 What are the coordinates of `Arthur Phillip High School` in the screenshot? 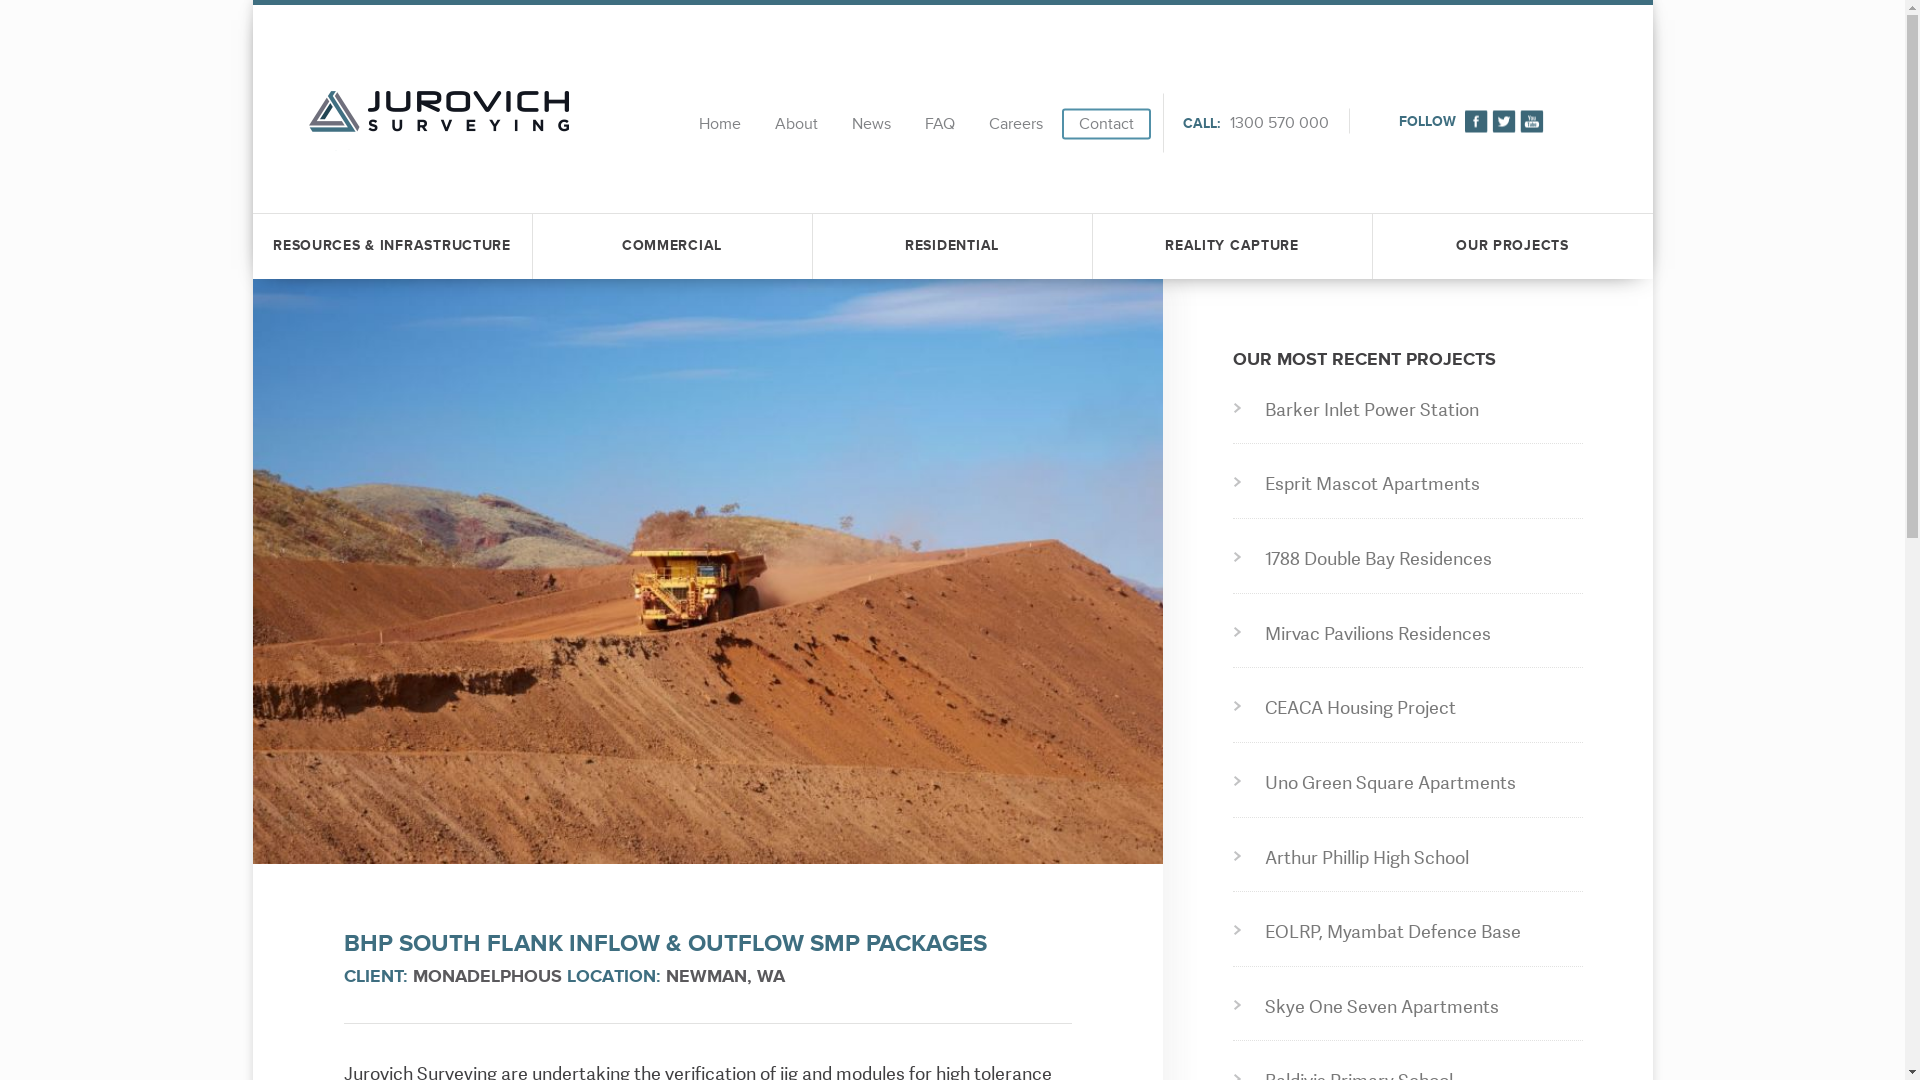 It's located at (1413, 858).